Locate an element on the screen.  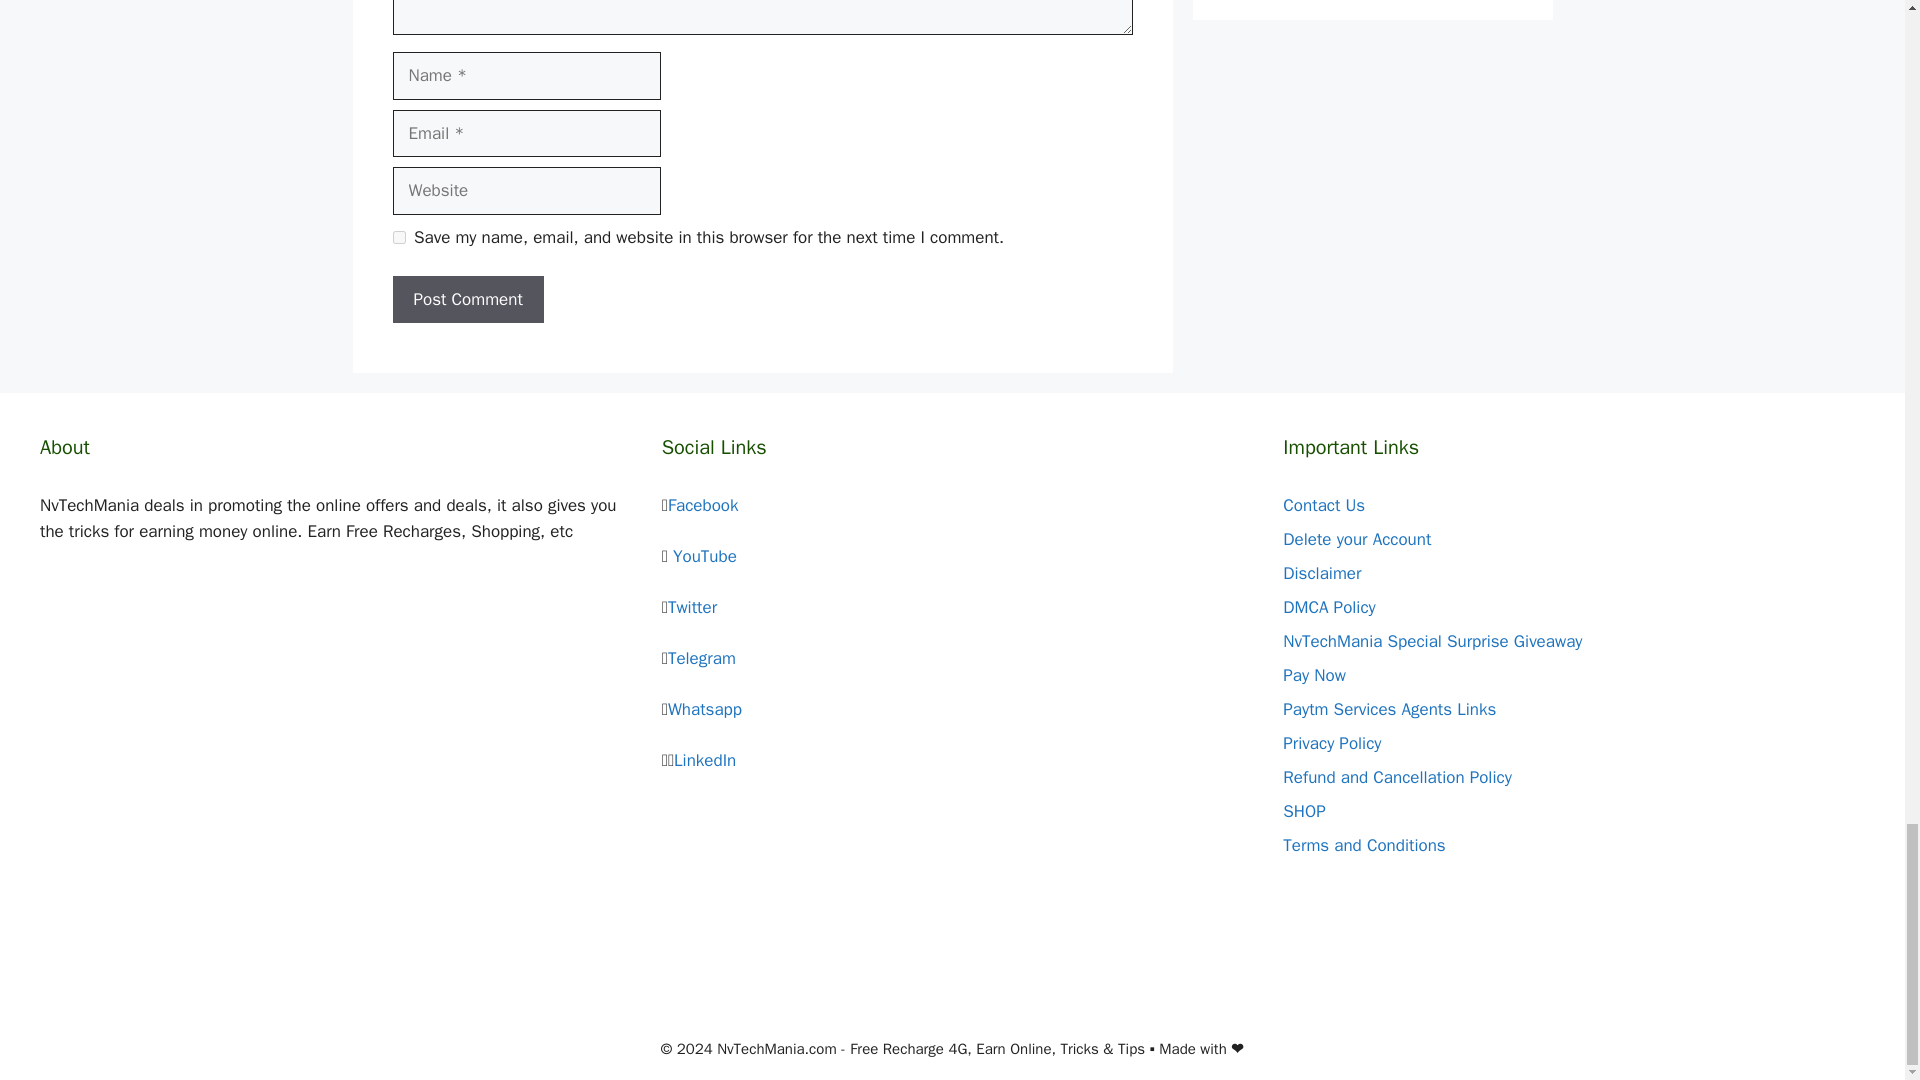
yes is located at coordinates (398, 238).